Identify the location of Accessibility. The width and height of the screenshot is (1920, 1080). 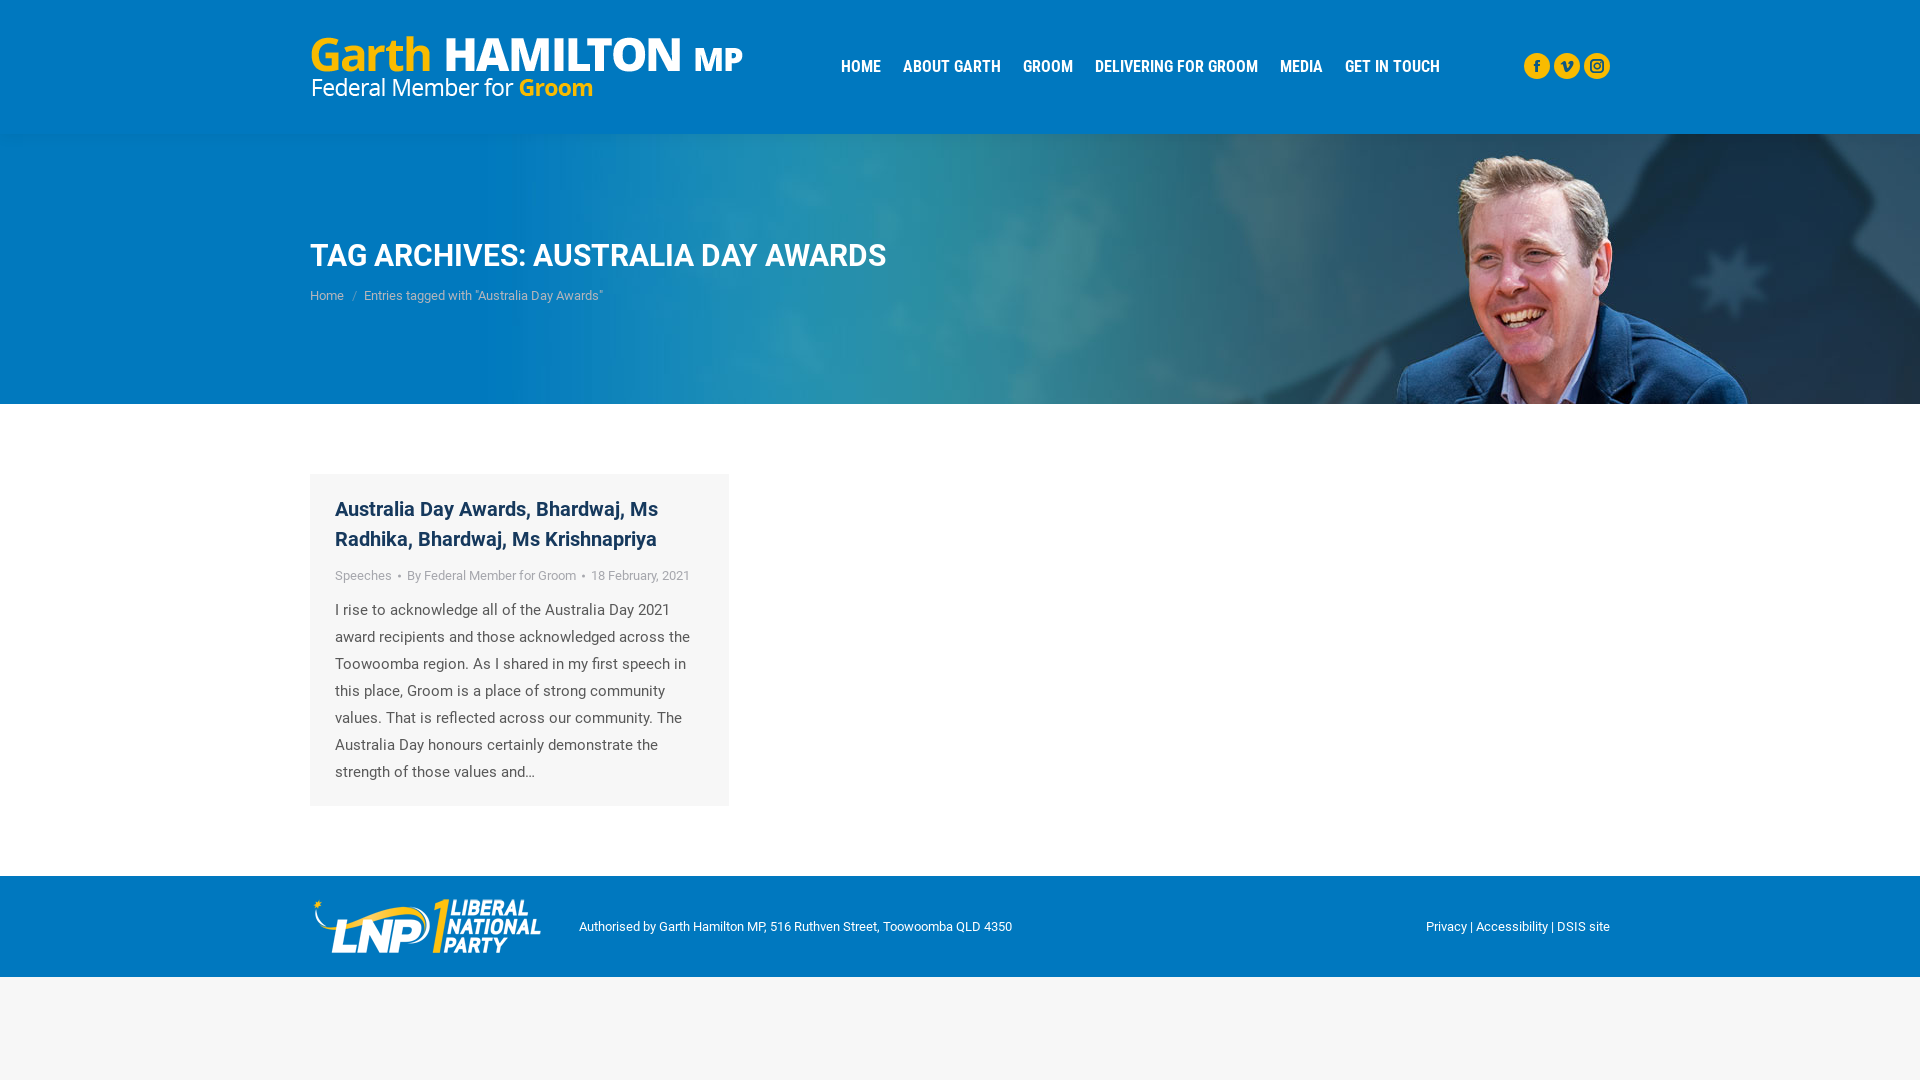
(1512, 926).